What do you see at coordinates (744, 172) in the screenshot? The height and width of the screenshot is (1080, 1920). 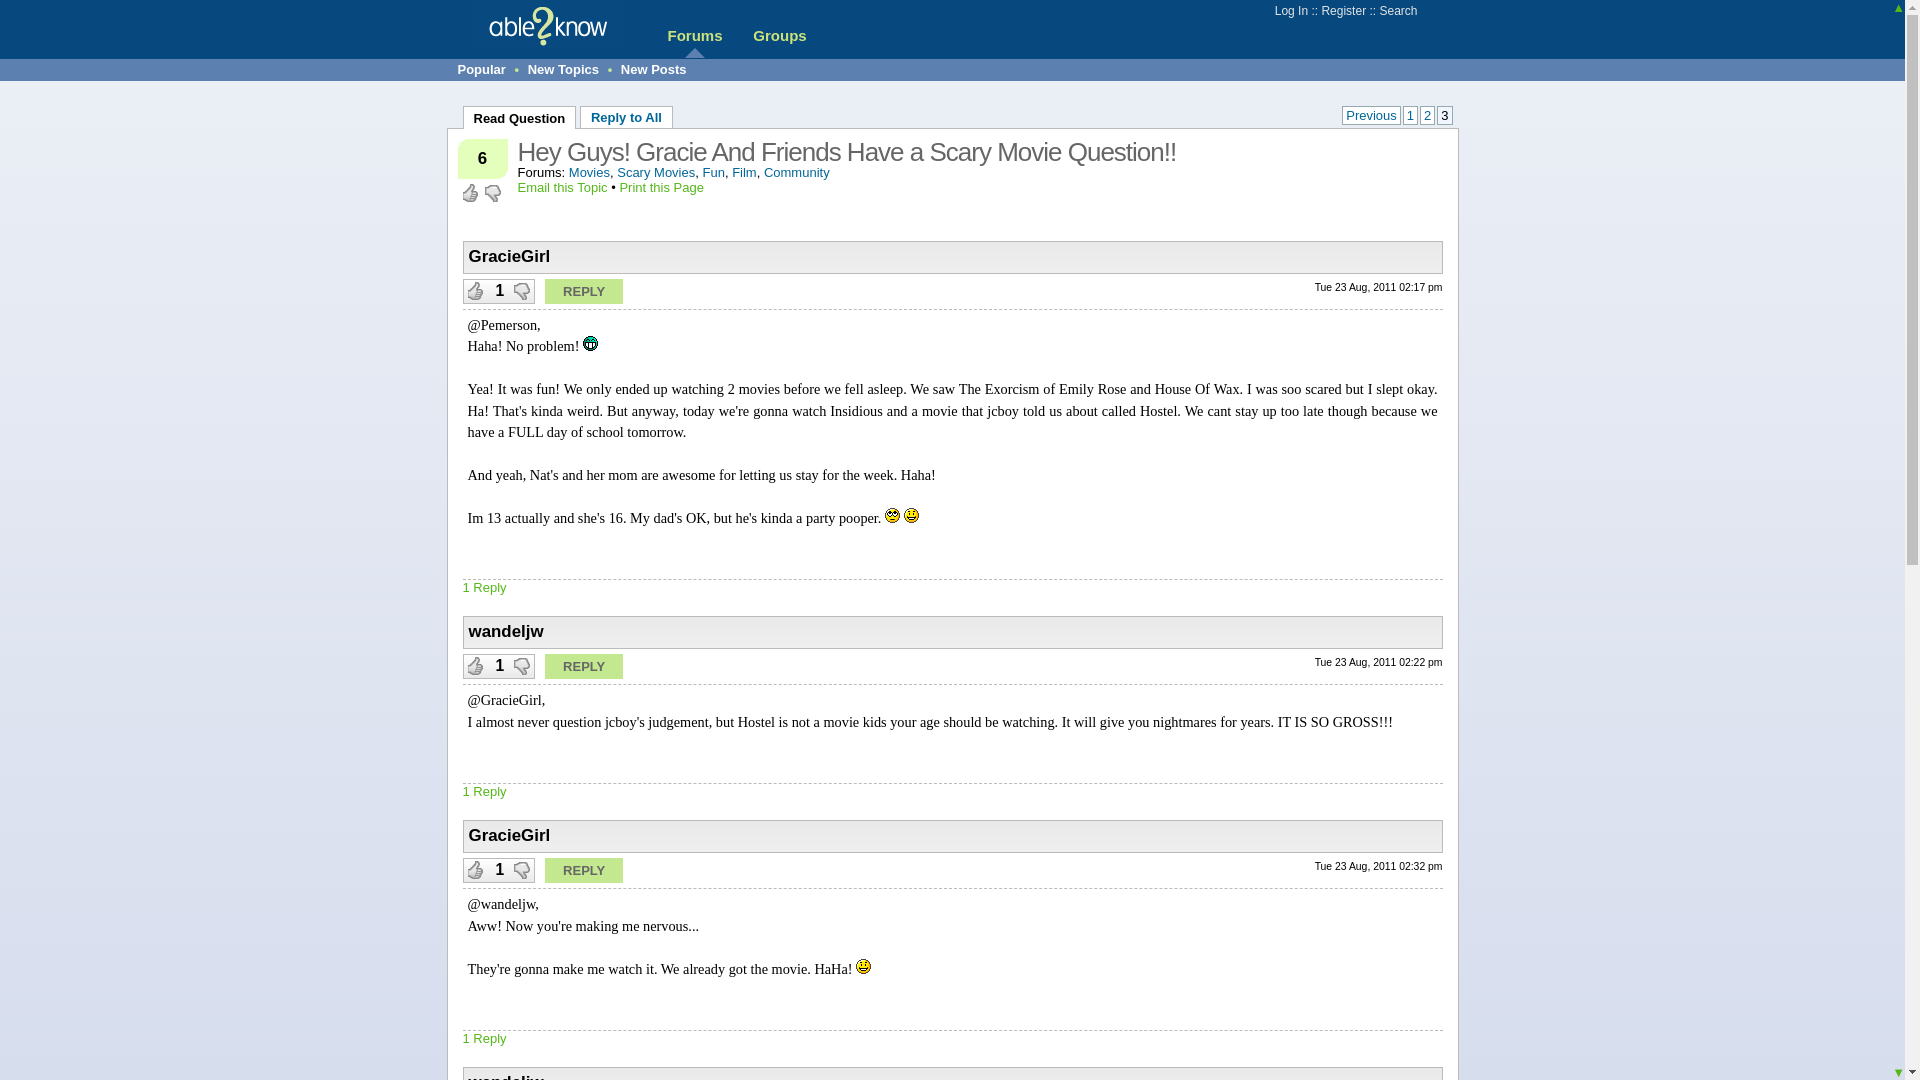 I see `Film Forum` at bounding box center [744, 172].